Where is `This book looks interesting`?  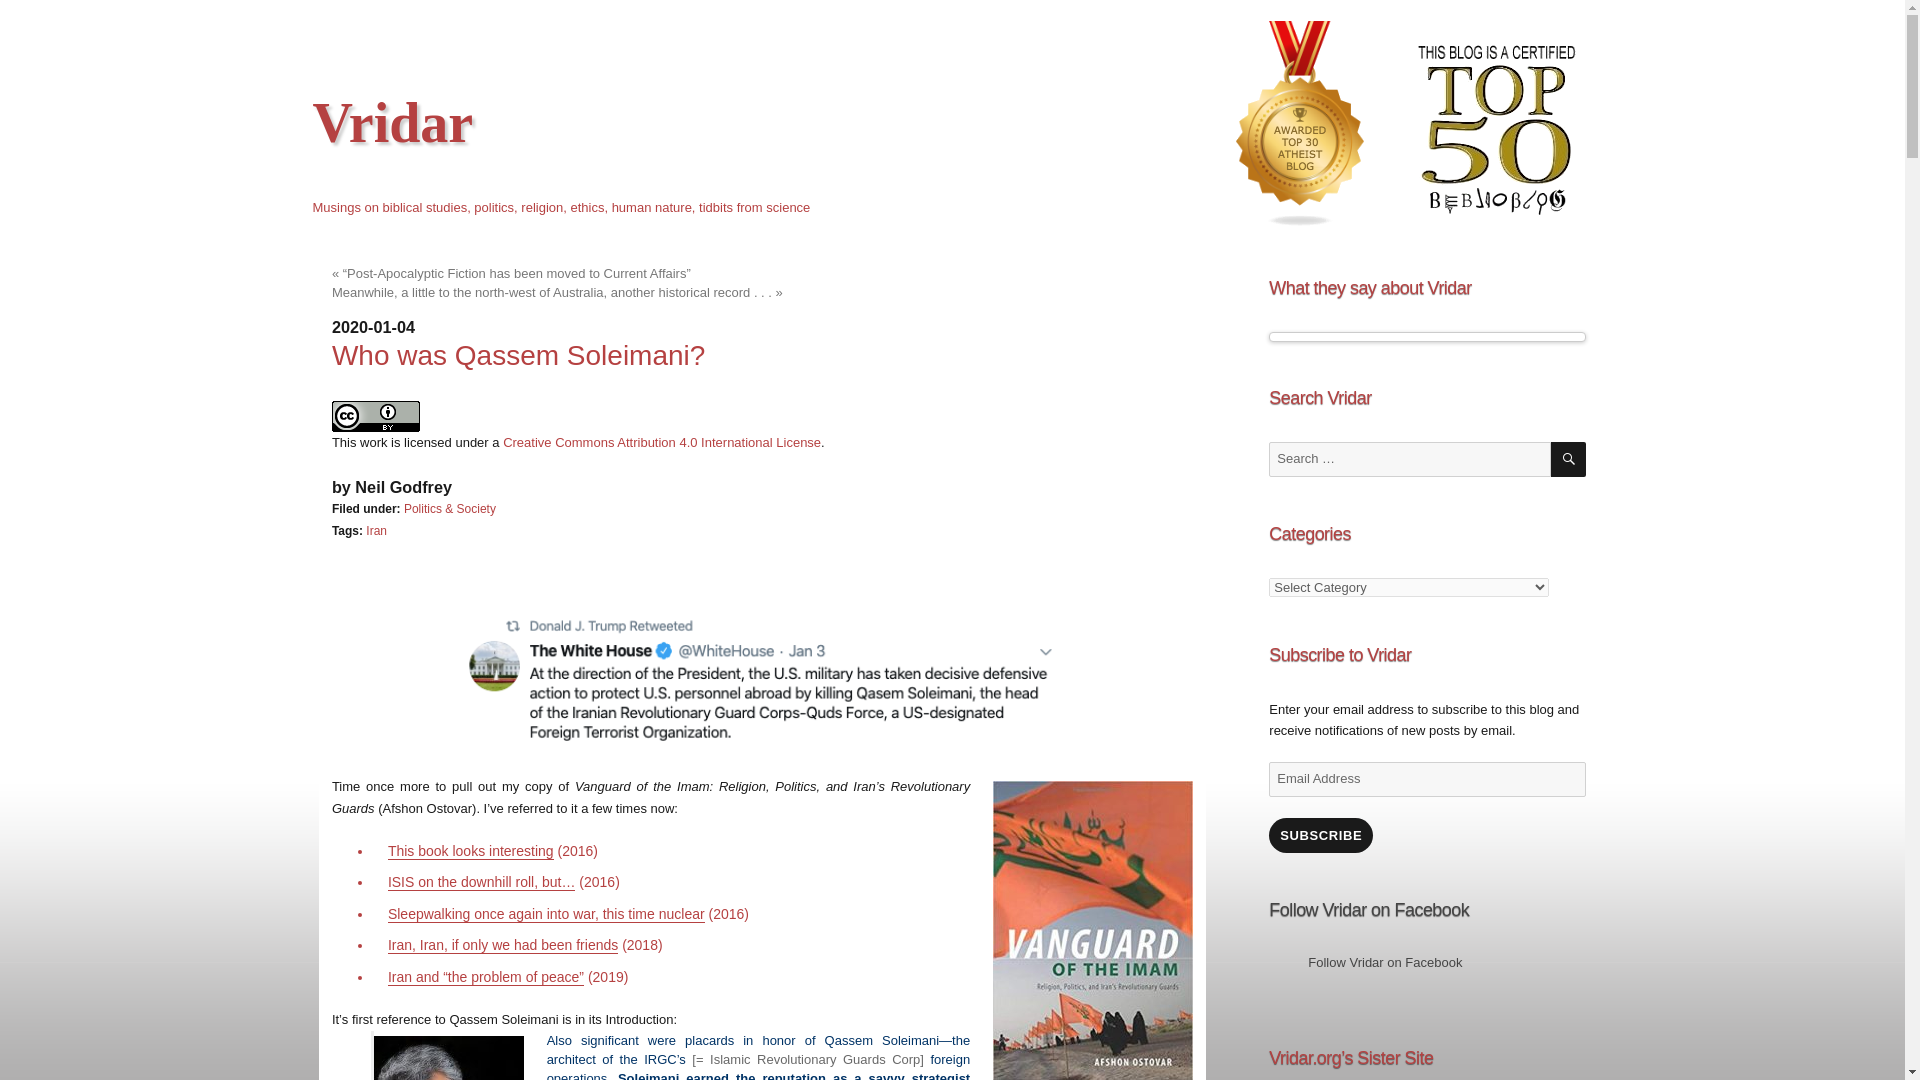
This book looks interesting is located at coordinates (470, 850).